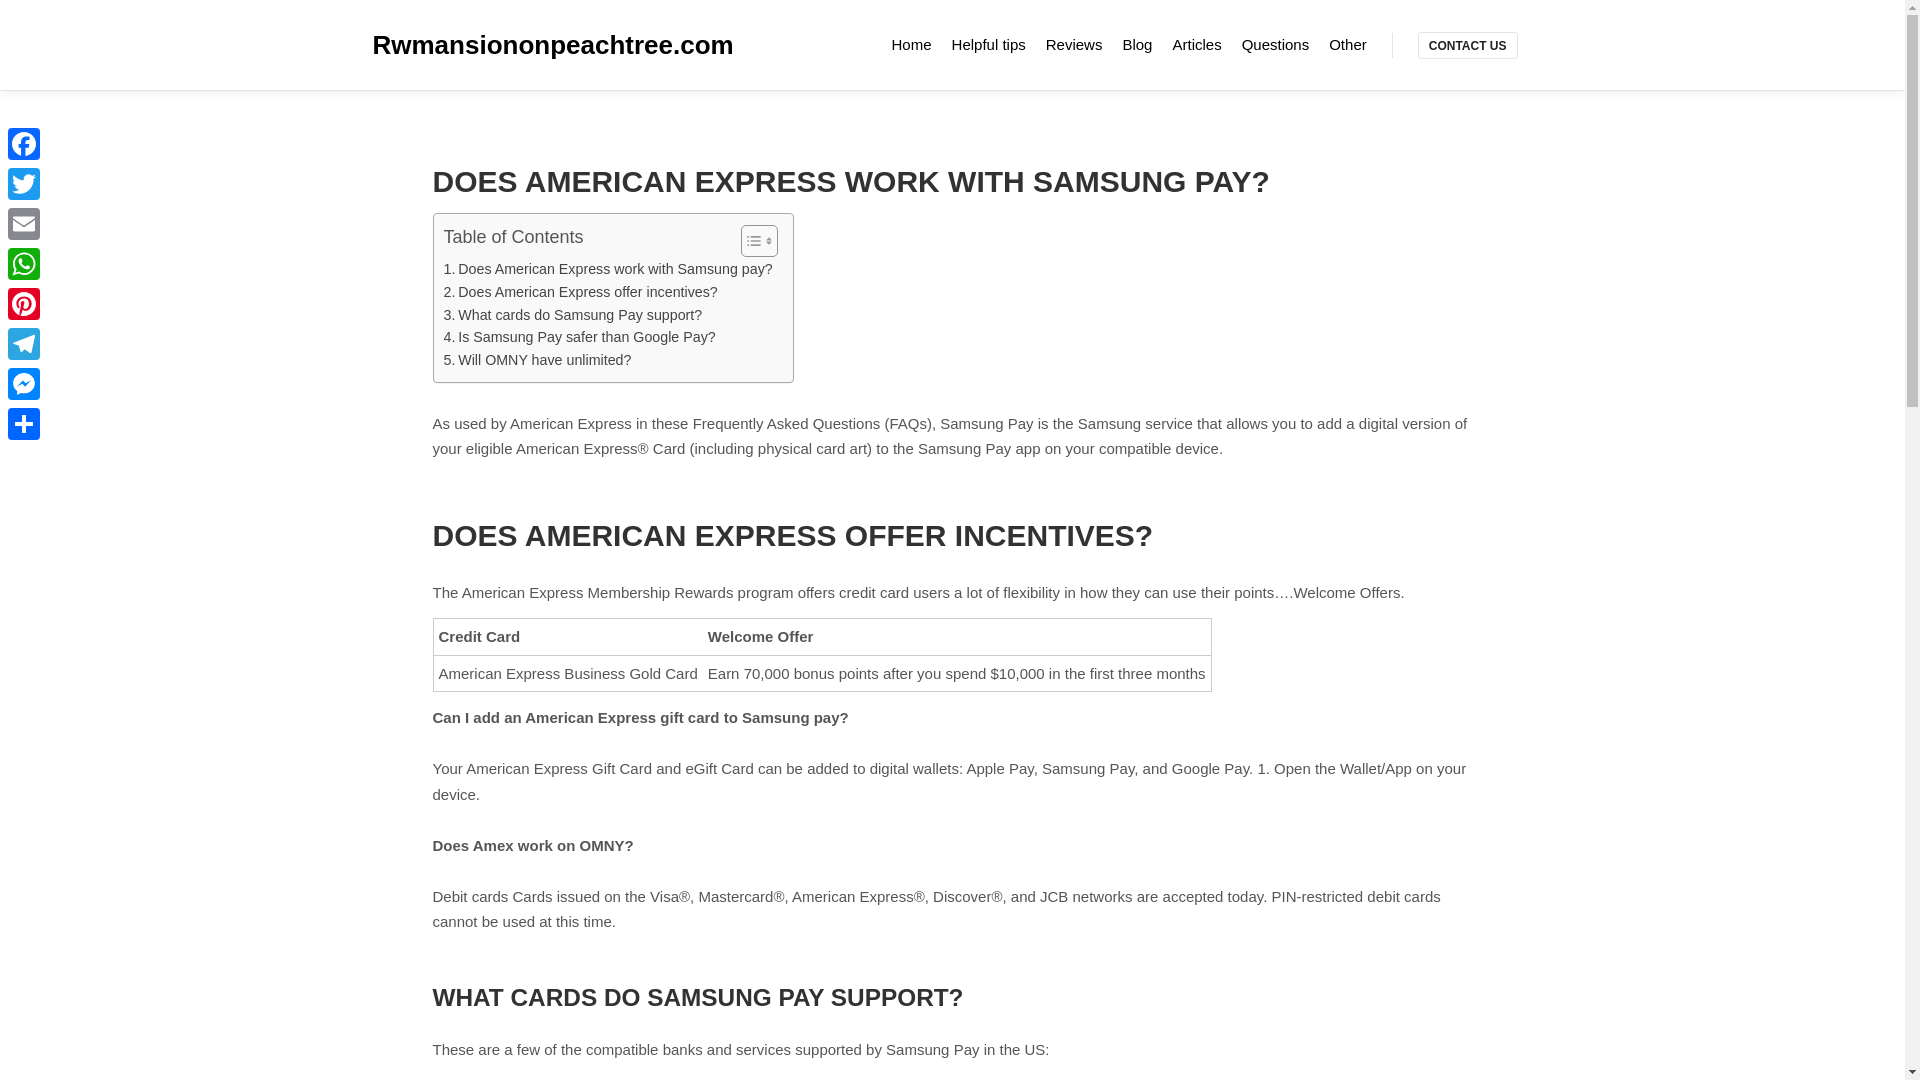  I want to click on Questions, so click(1276, 44).